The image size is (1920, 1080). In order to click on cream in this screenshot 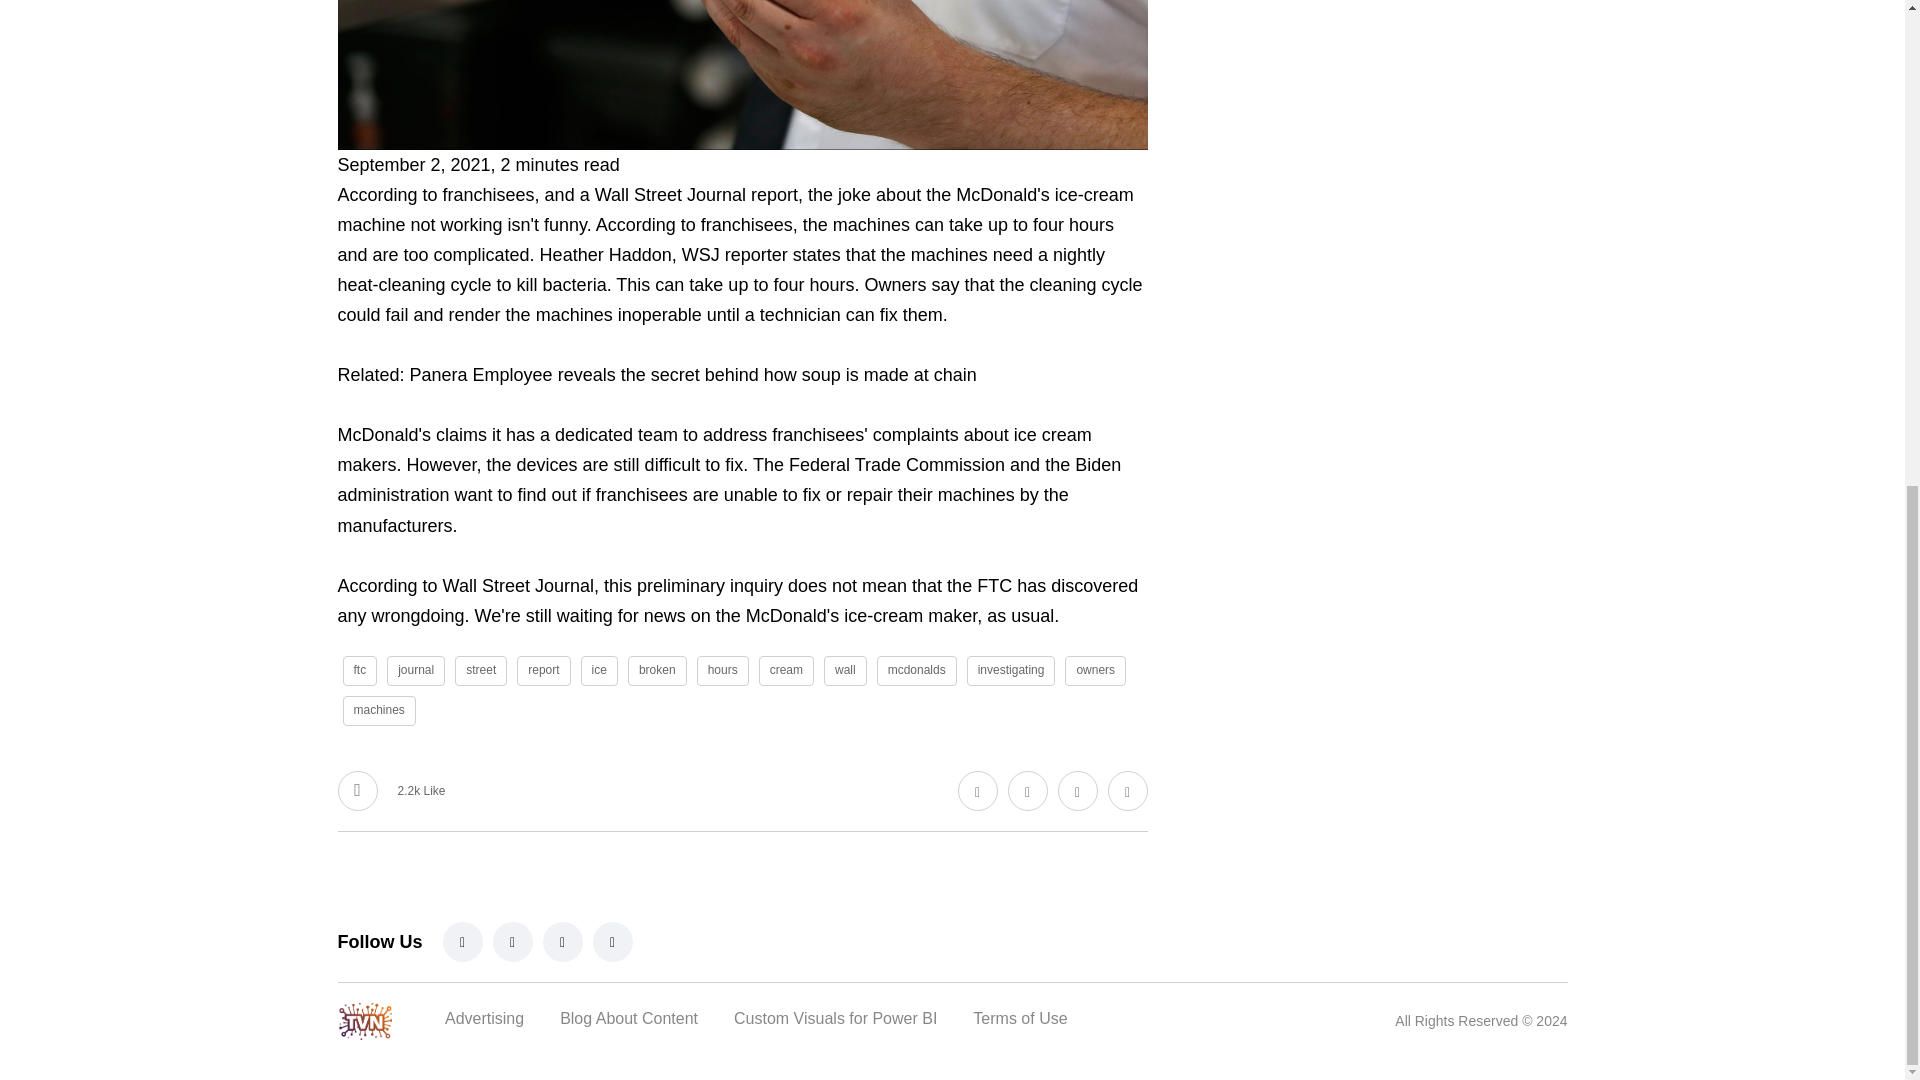, I will do `click(786, 670)`.